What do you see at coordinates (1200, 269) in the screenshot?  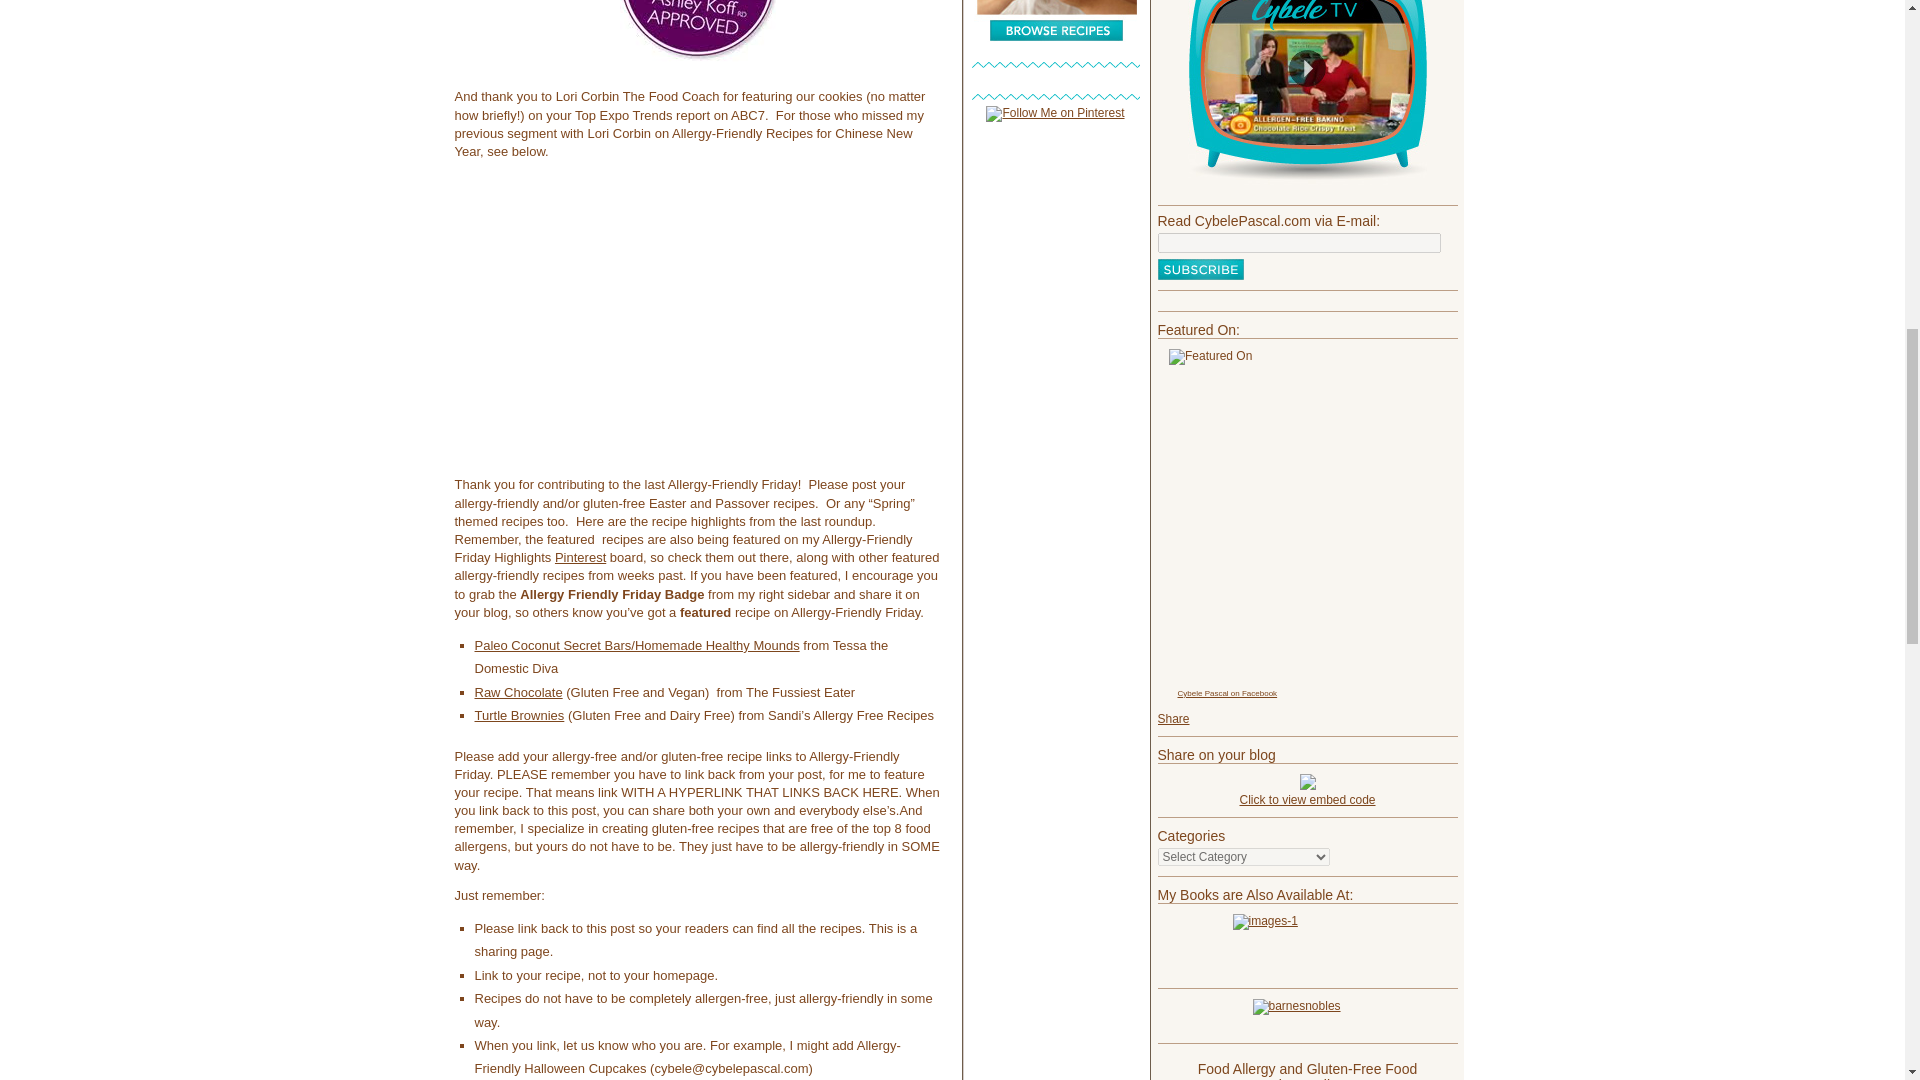 I see `Subscribe` at bounding box center [1200, 269].